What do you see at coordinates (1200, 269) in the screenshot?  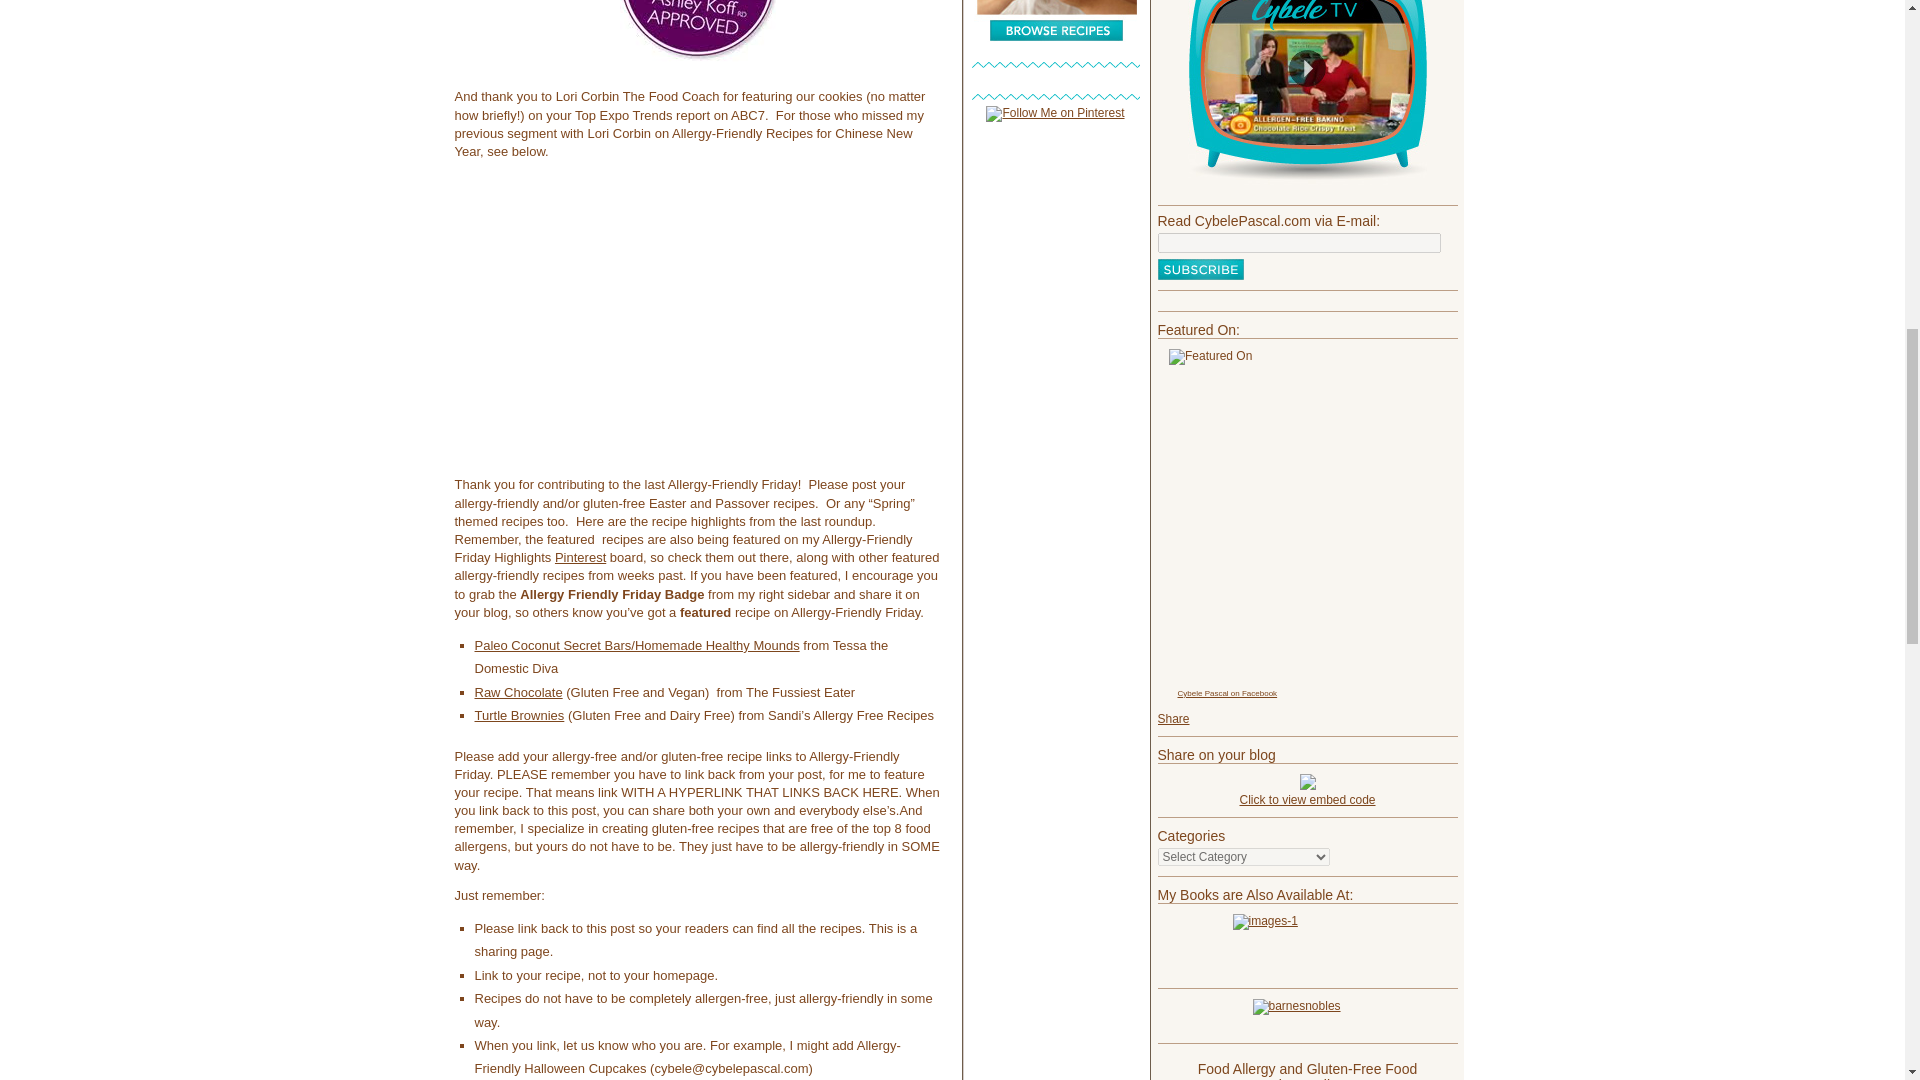 I see `Subscribe` at bounding box center [1200, 269].